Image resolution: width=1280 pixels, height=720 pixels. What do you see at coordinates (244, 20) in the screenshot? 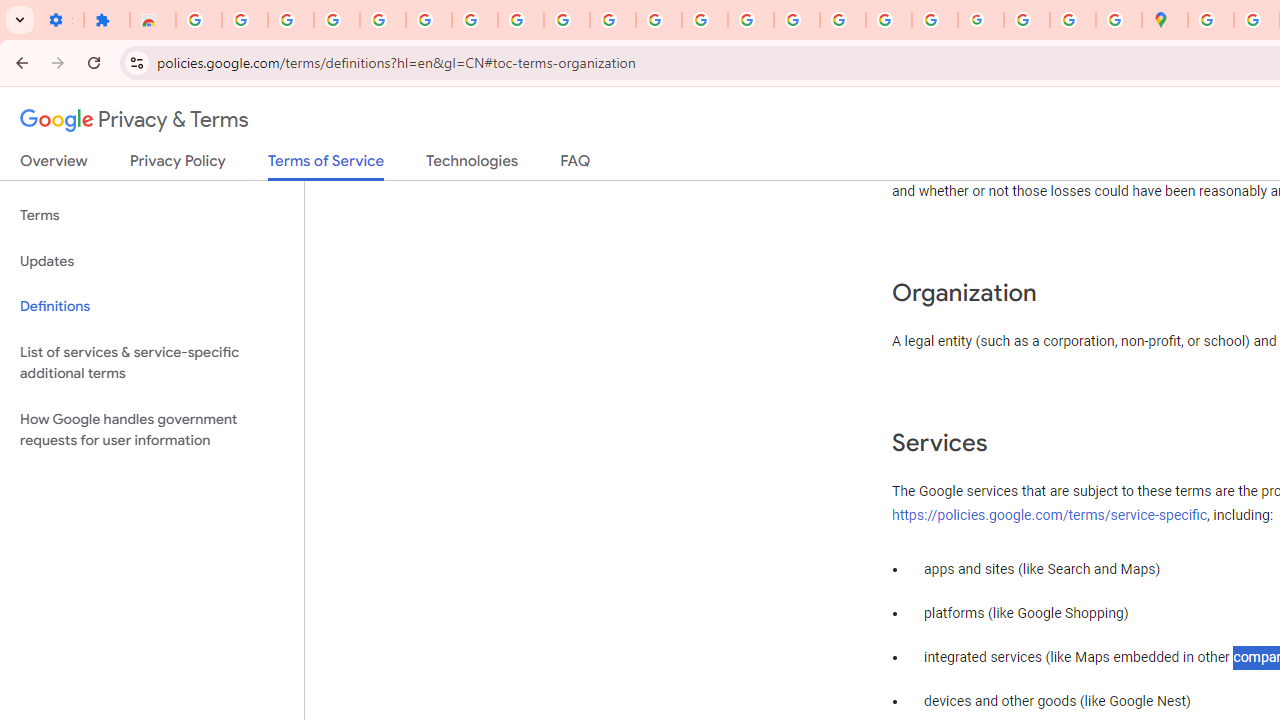
I see `Delete photos & videos - Computer - Google Photos Help` at bounding box center [244, 20].